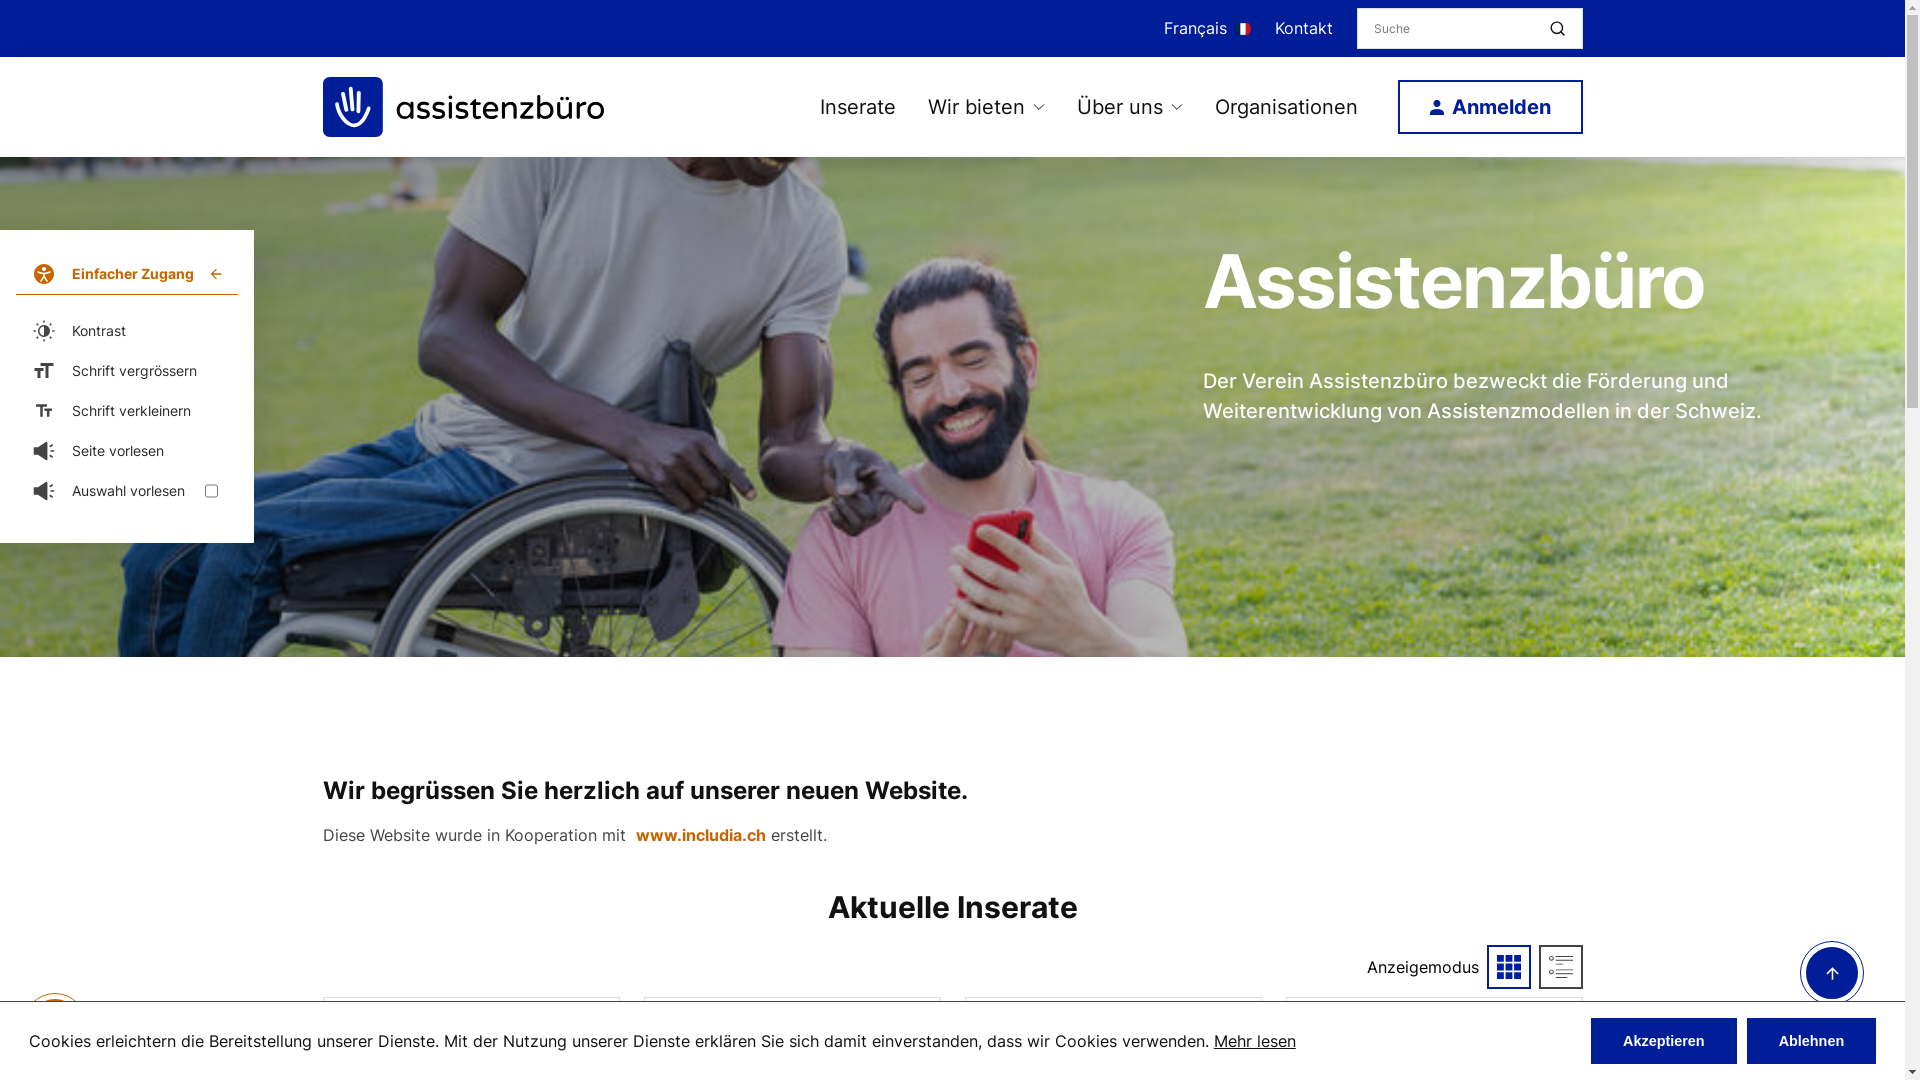 The image size is (1920, 1080). What do you see at coordinates (1303, 28) in the screenshot?
I see `Kontakt` at bounding box center [1303, 28].